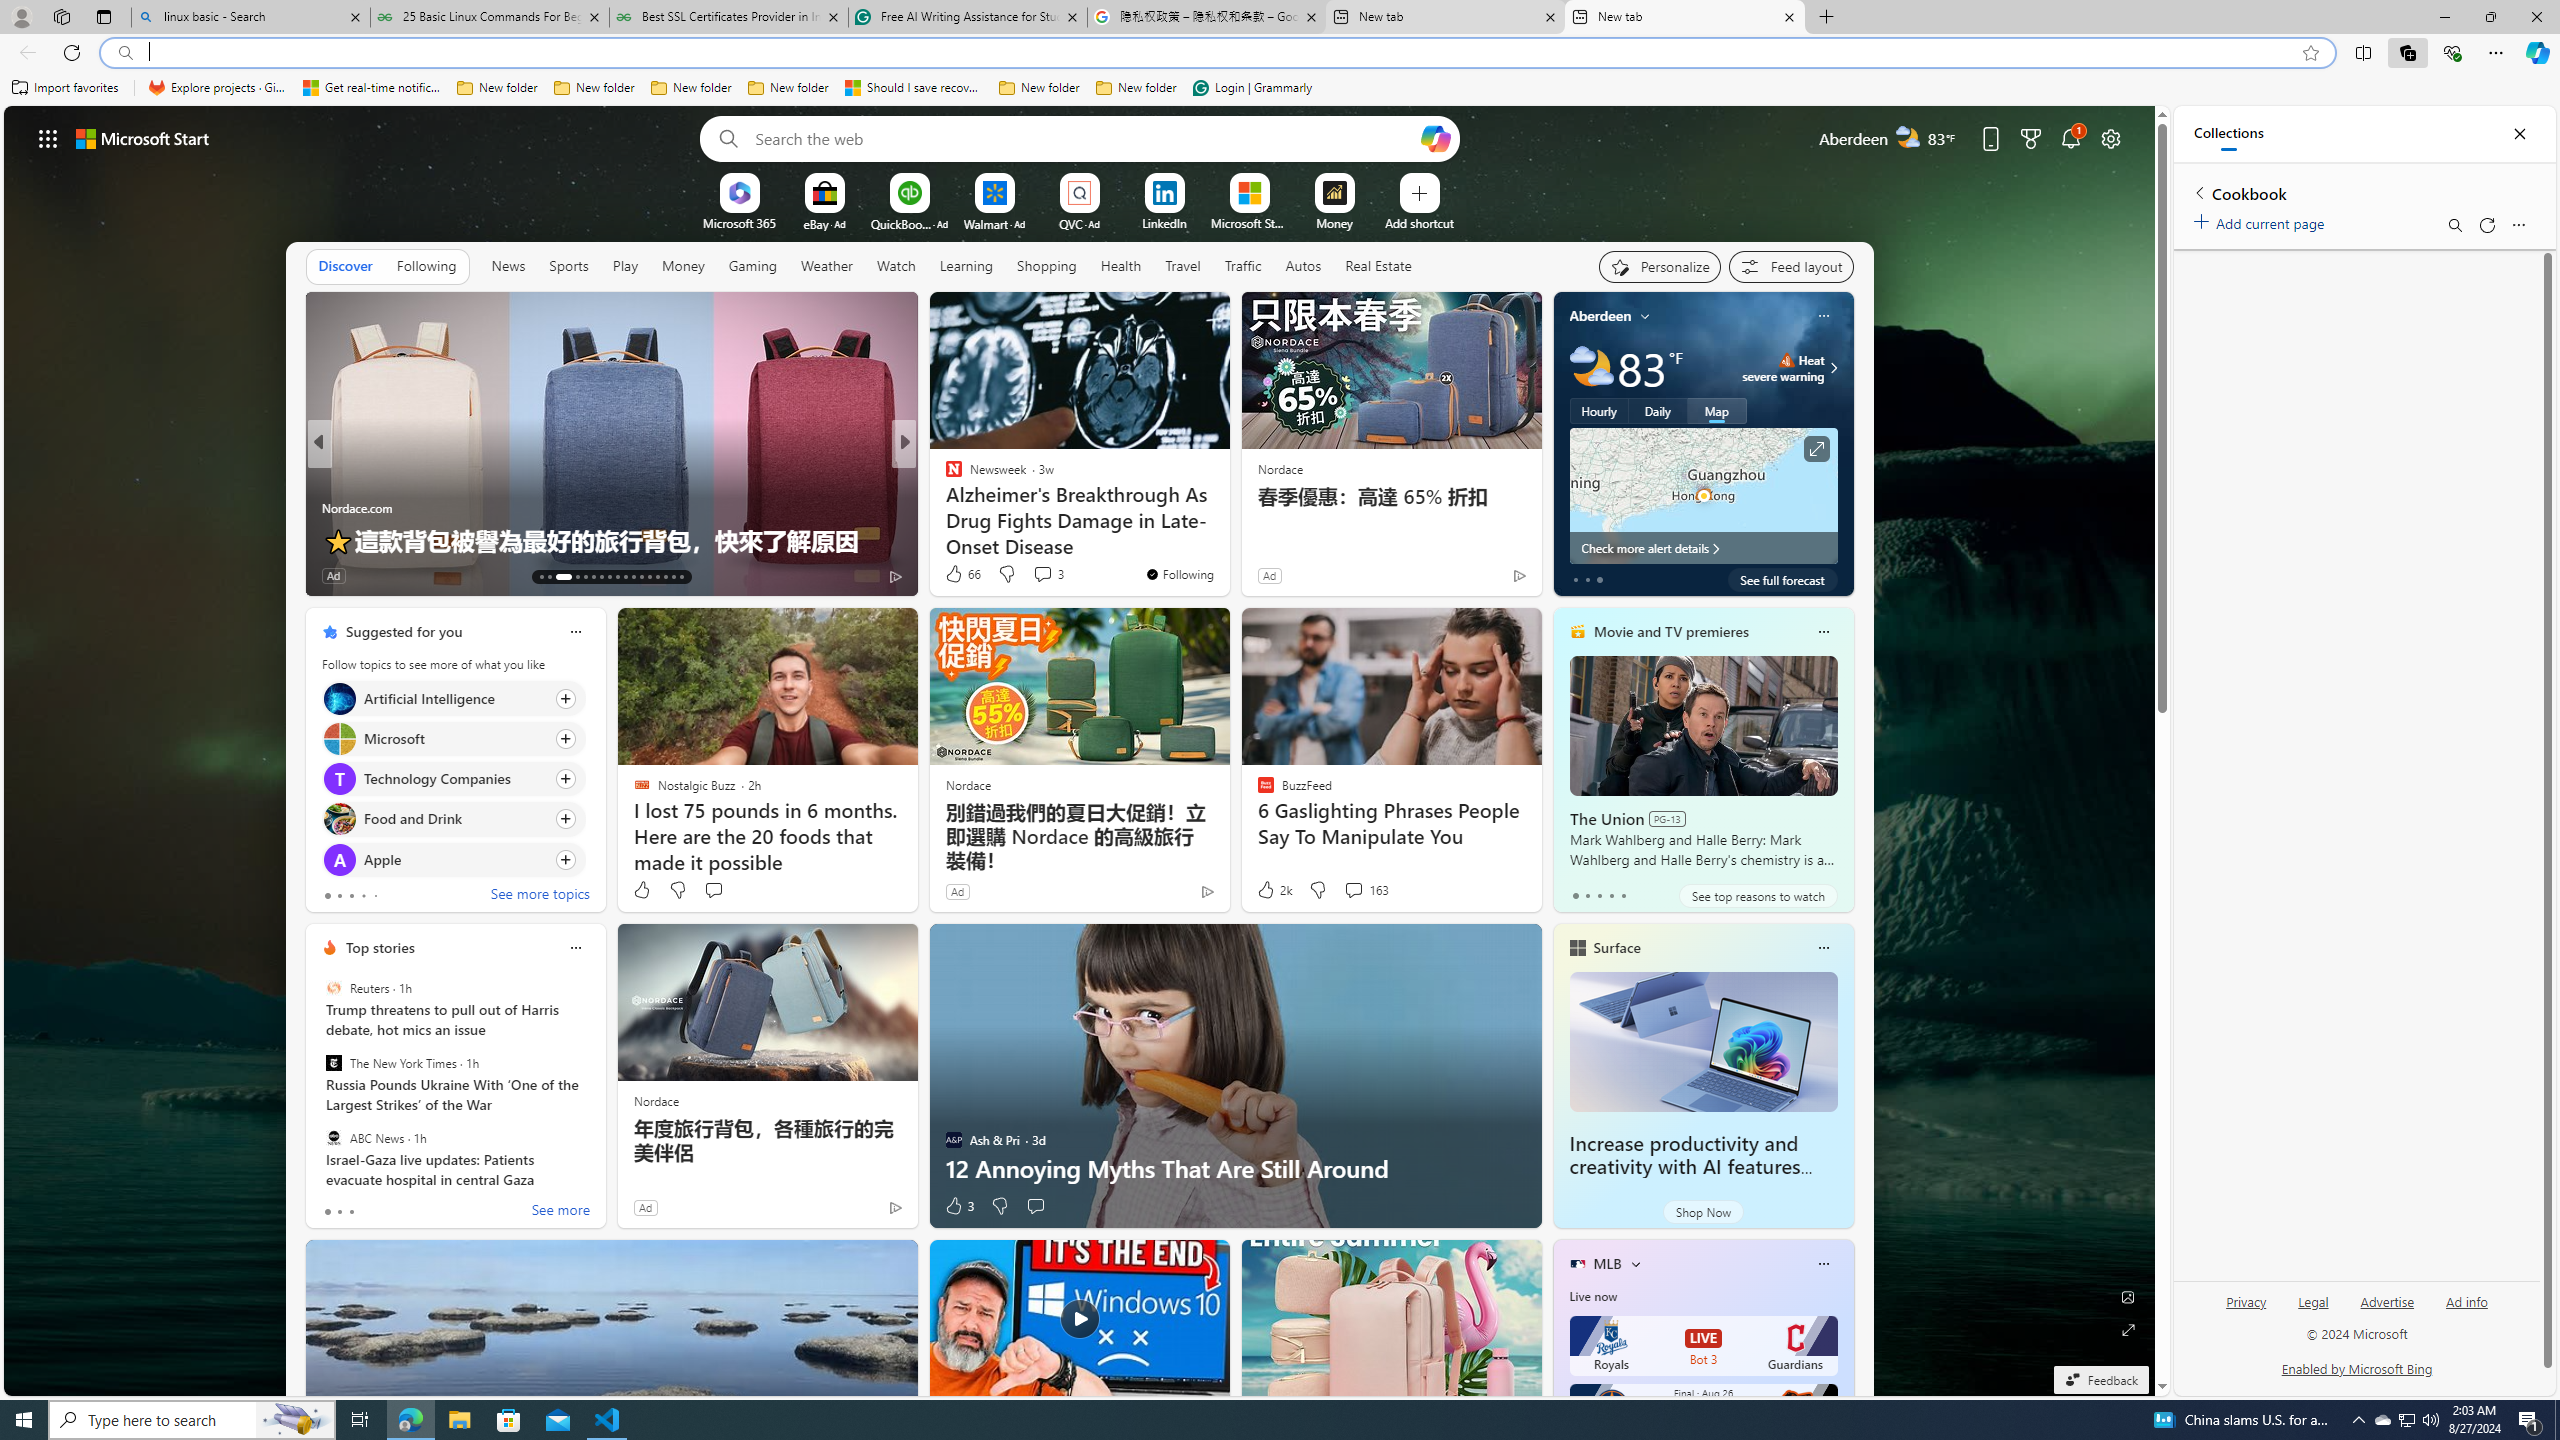 This screenshot has width=2560, height=1440. I want to click on Reuters, so click(334, 988).